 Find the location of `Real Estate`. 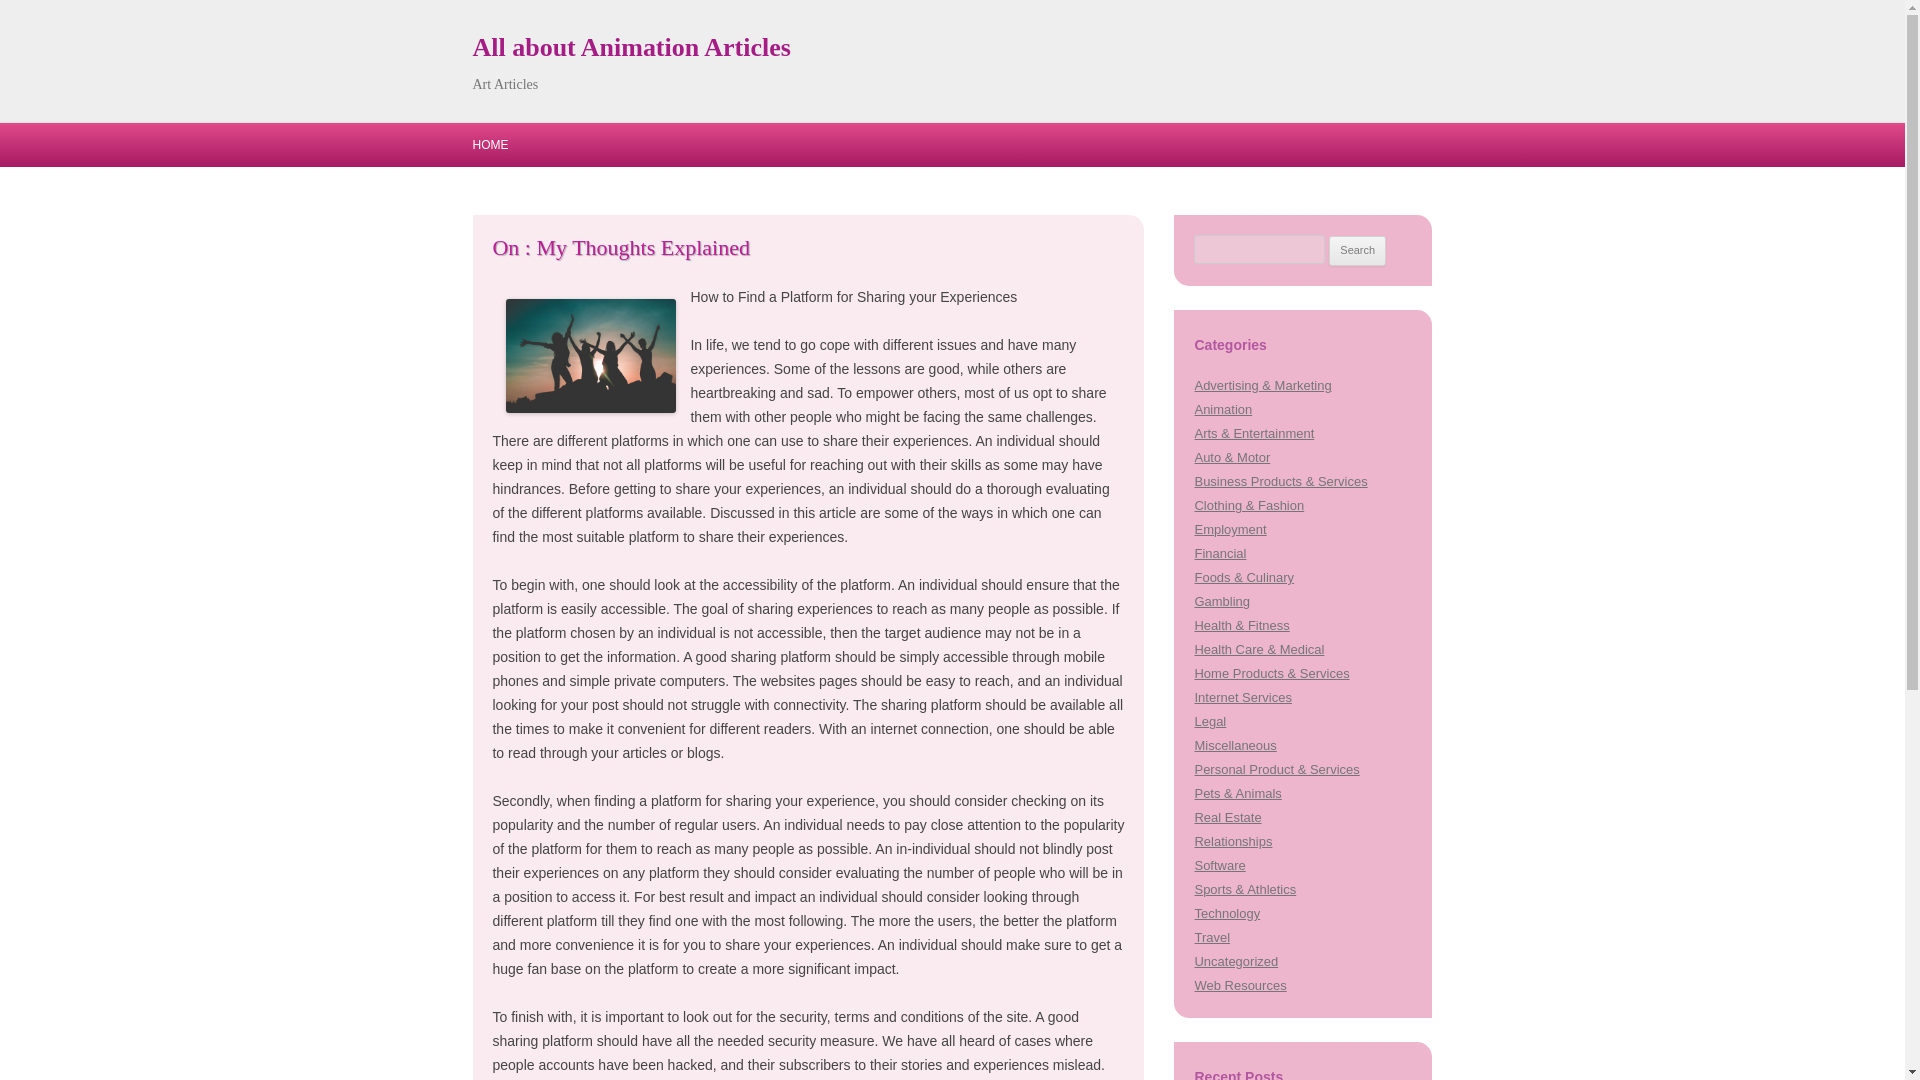

Real Estate is located at coordinates (1228, 818).